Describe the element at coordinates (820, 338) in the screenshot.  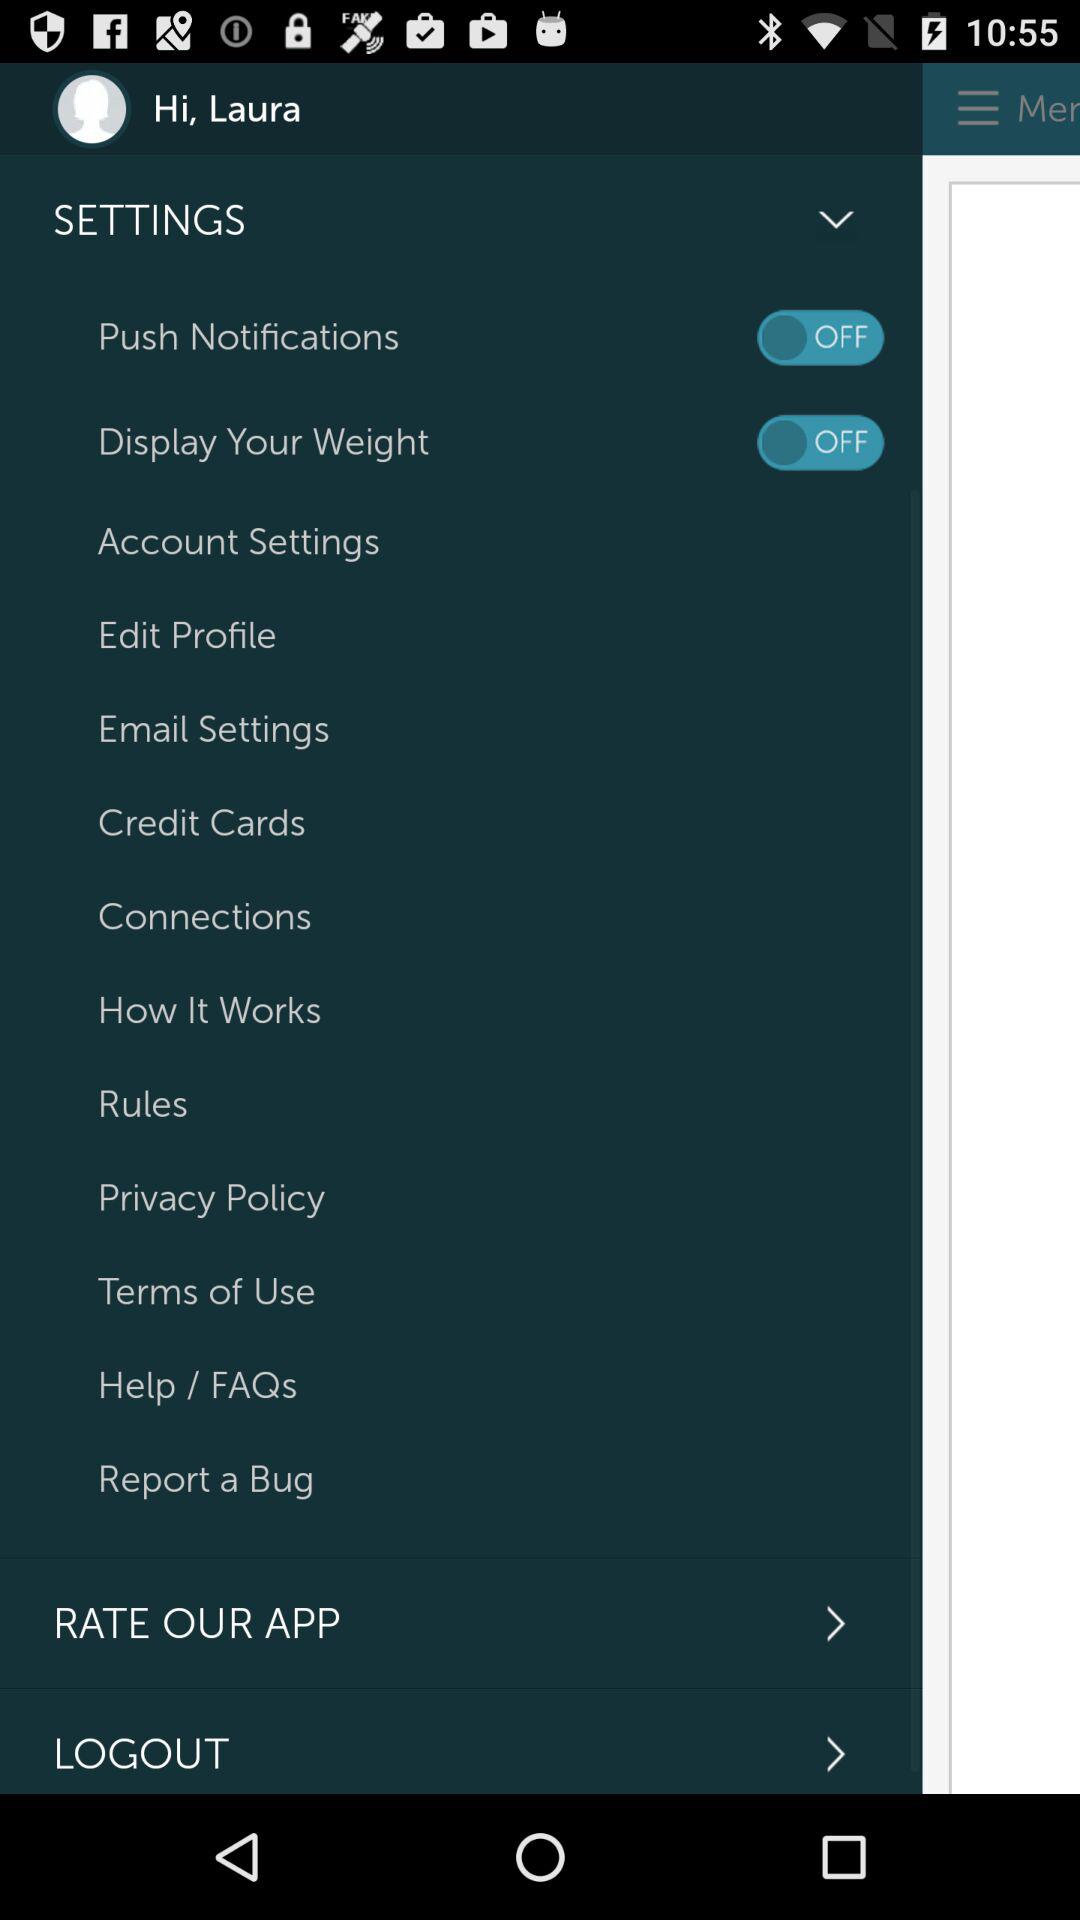
I see `toggle push notifications` at that location.